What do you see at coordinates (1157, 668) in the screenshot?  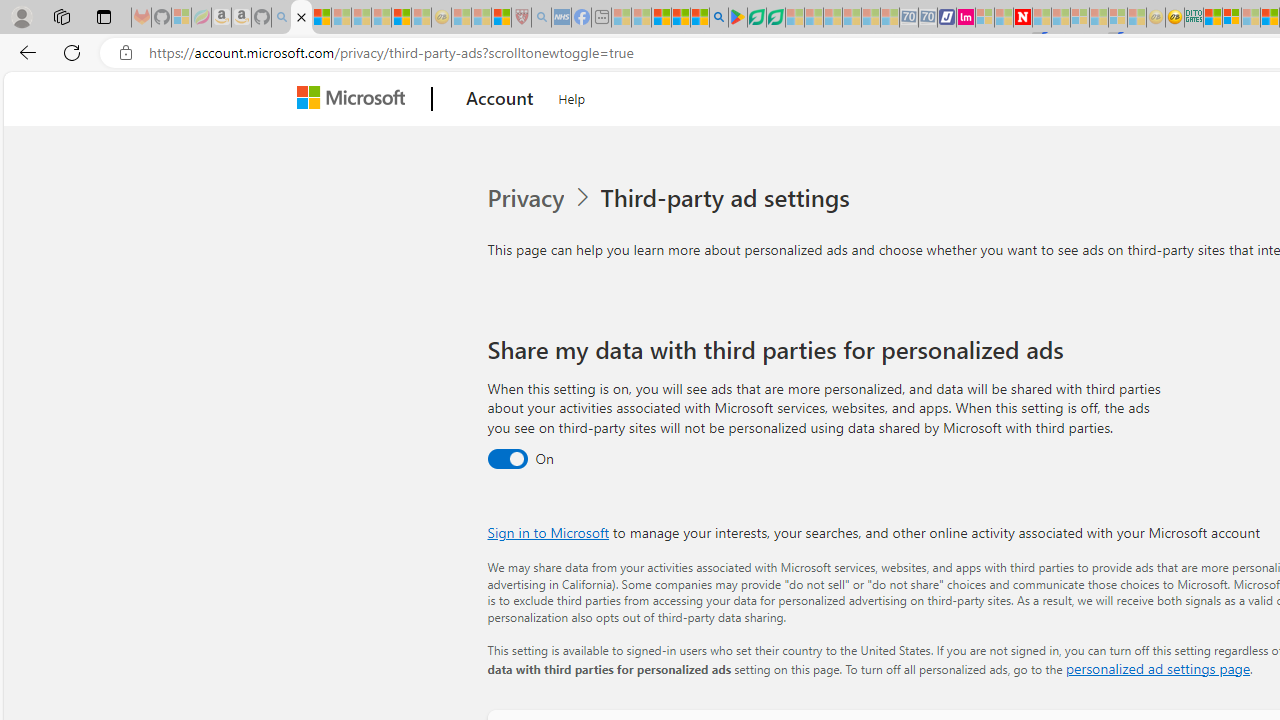 I see `personalized ad settings page` at bounding box center [1157, 668].